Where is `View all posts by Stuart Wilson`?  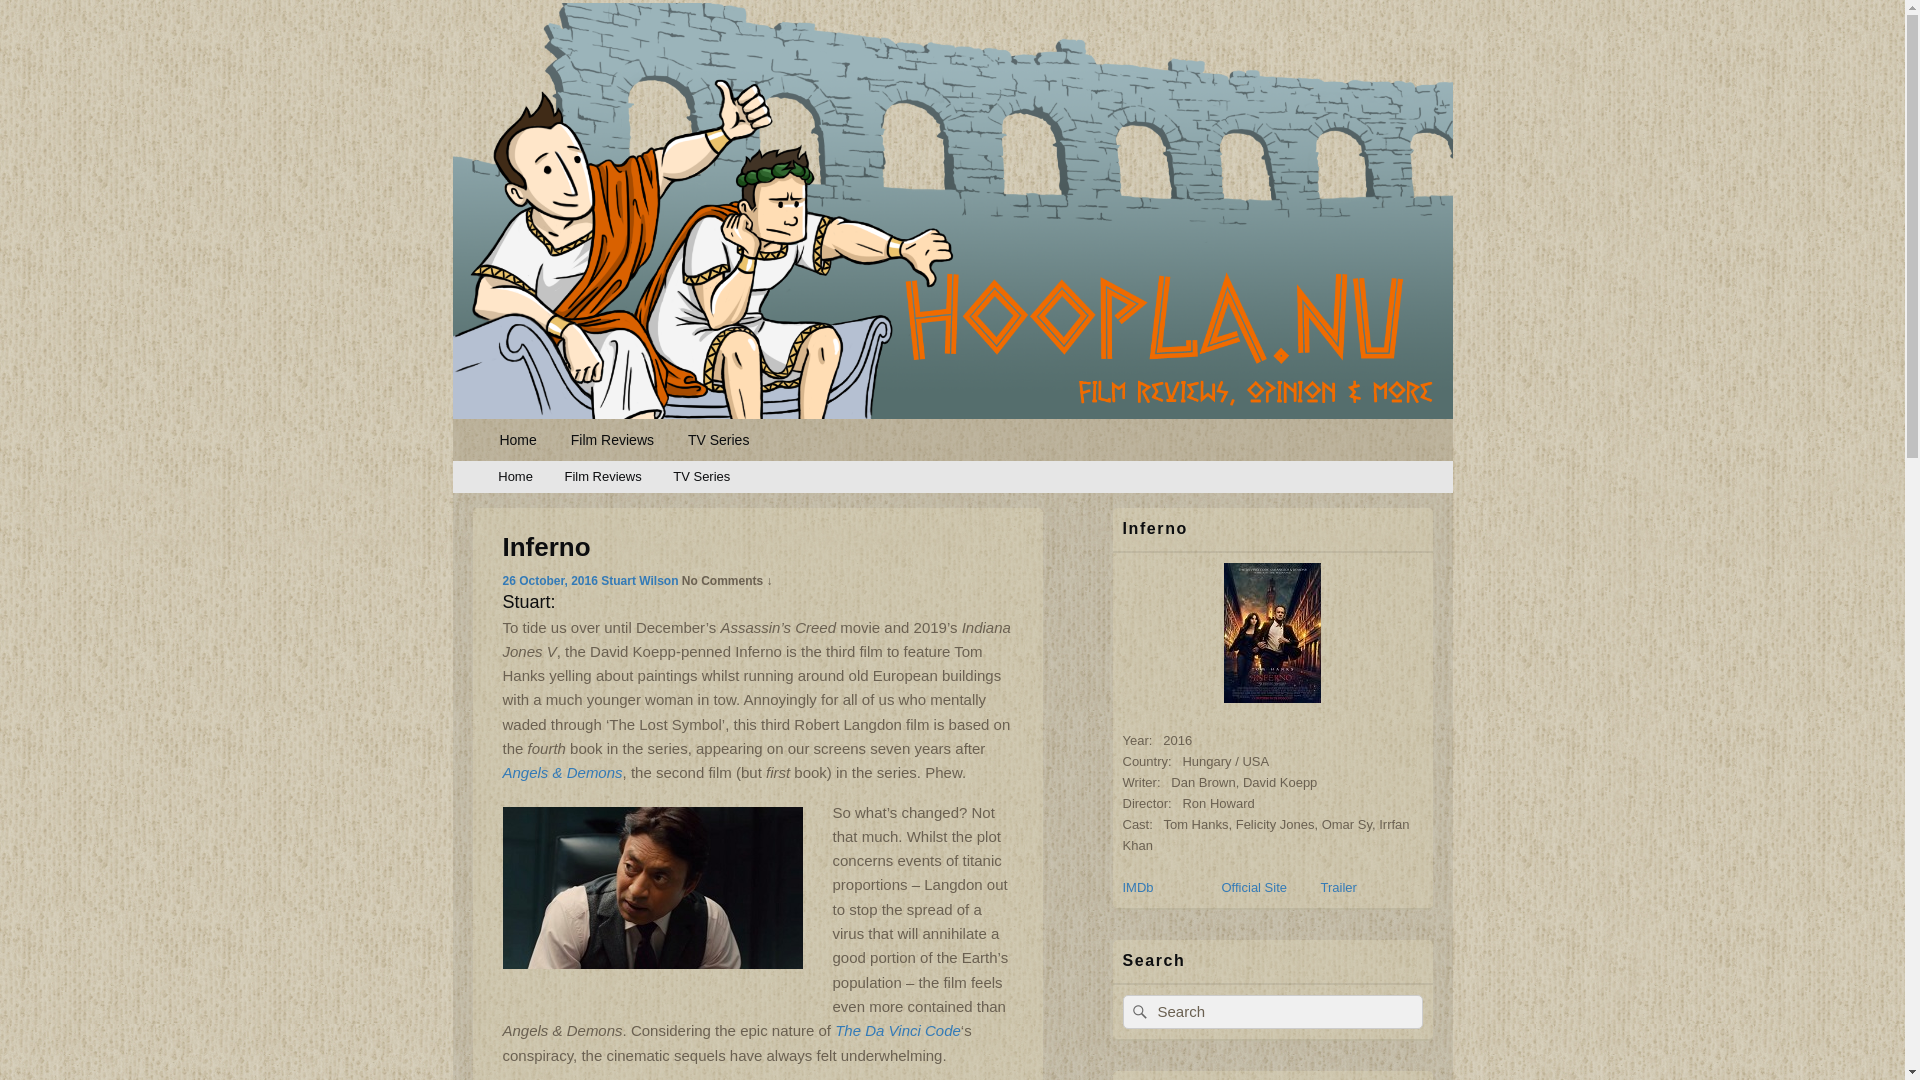
View all posts by Stuart Wilson is located at coordinates (638, 580).